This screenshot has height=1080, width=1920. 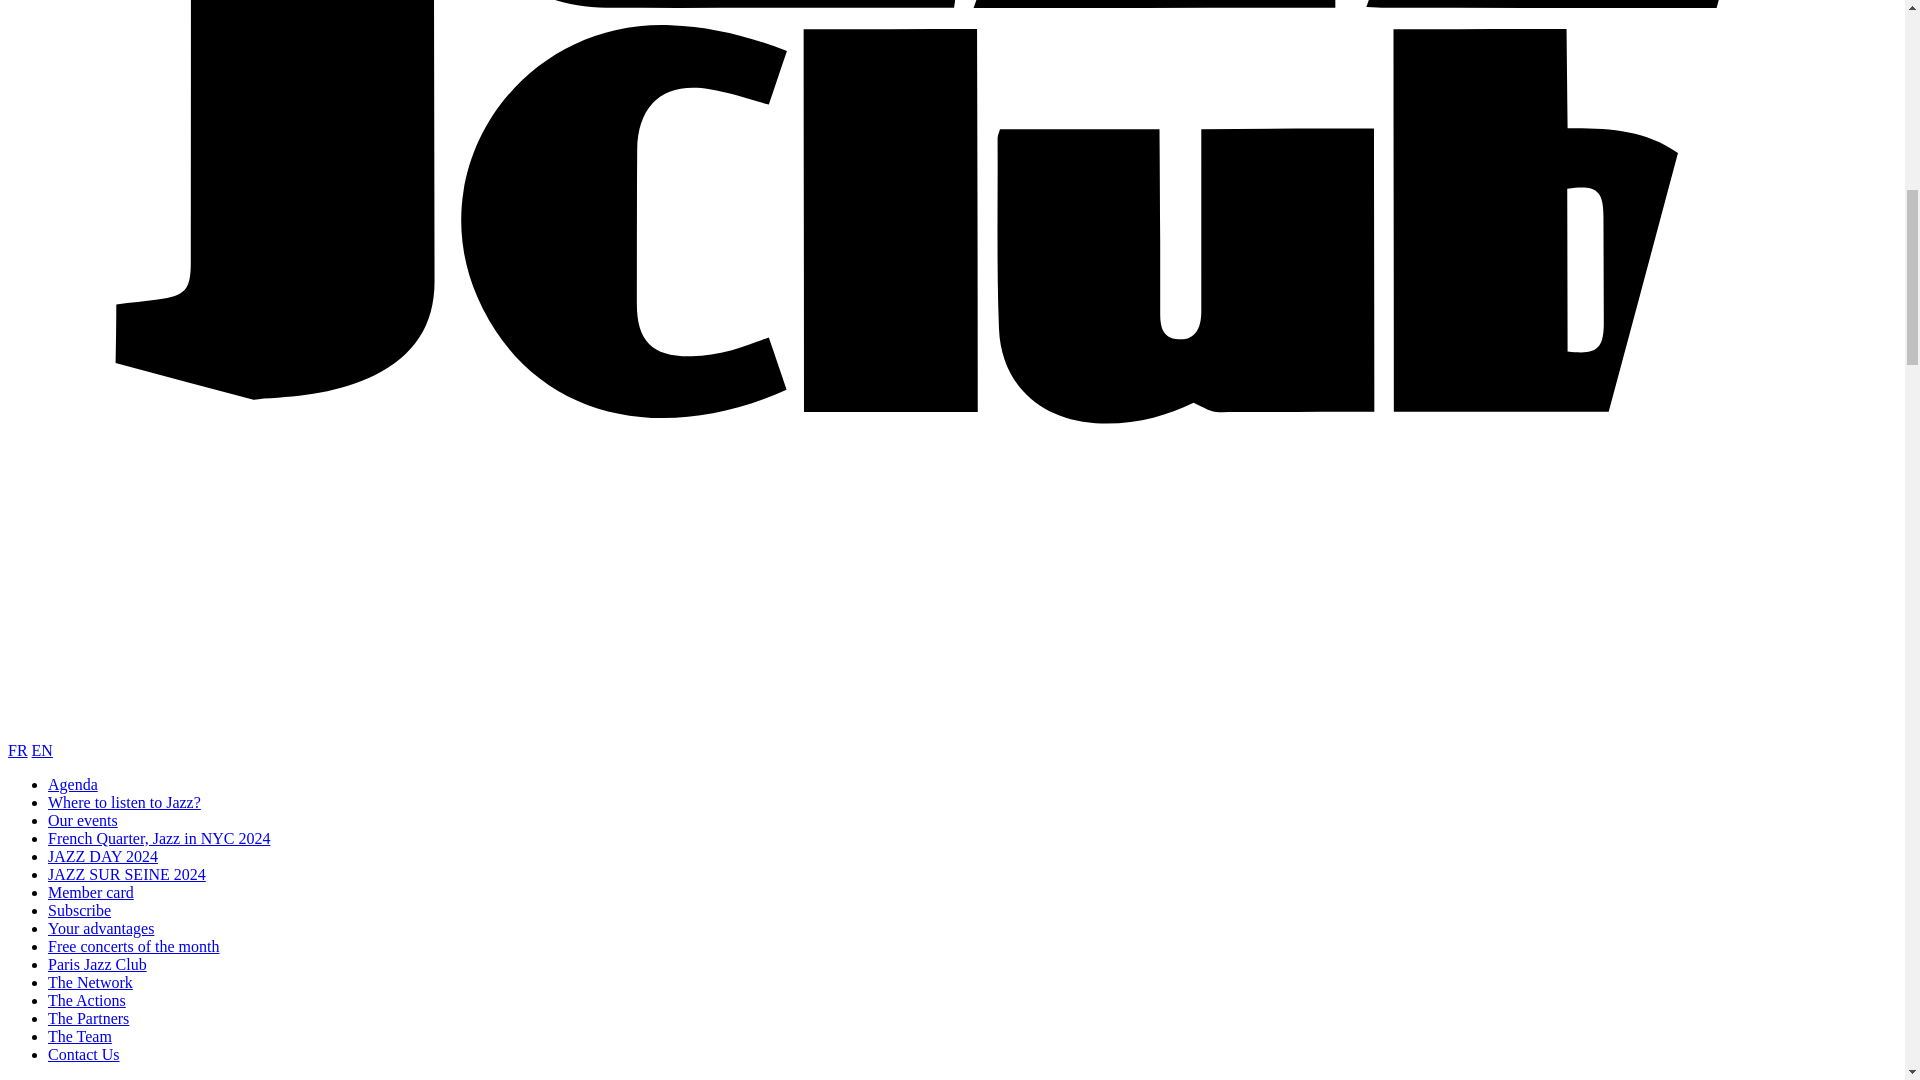 What do you see at coordinates (88, 1018) in the screenshot?
I see `The Partners` at bounding box center [88, 1018].